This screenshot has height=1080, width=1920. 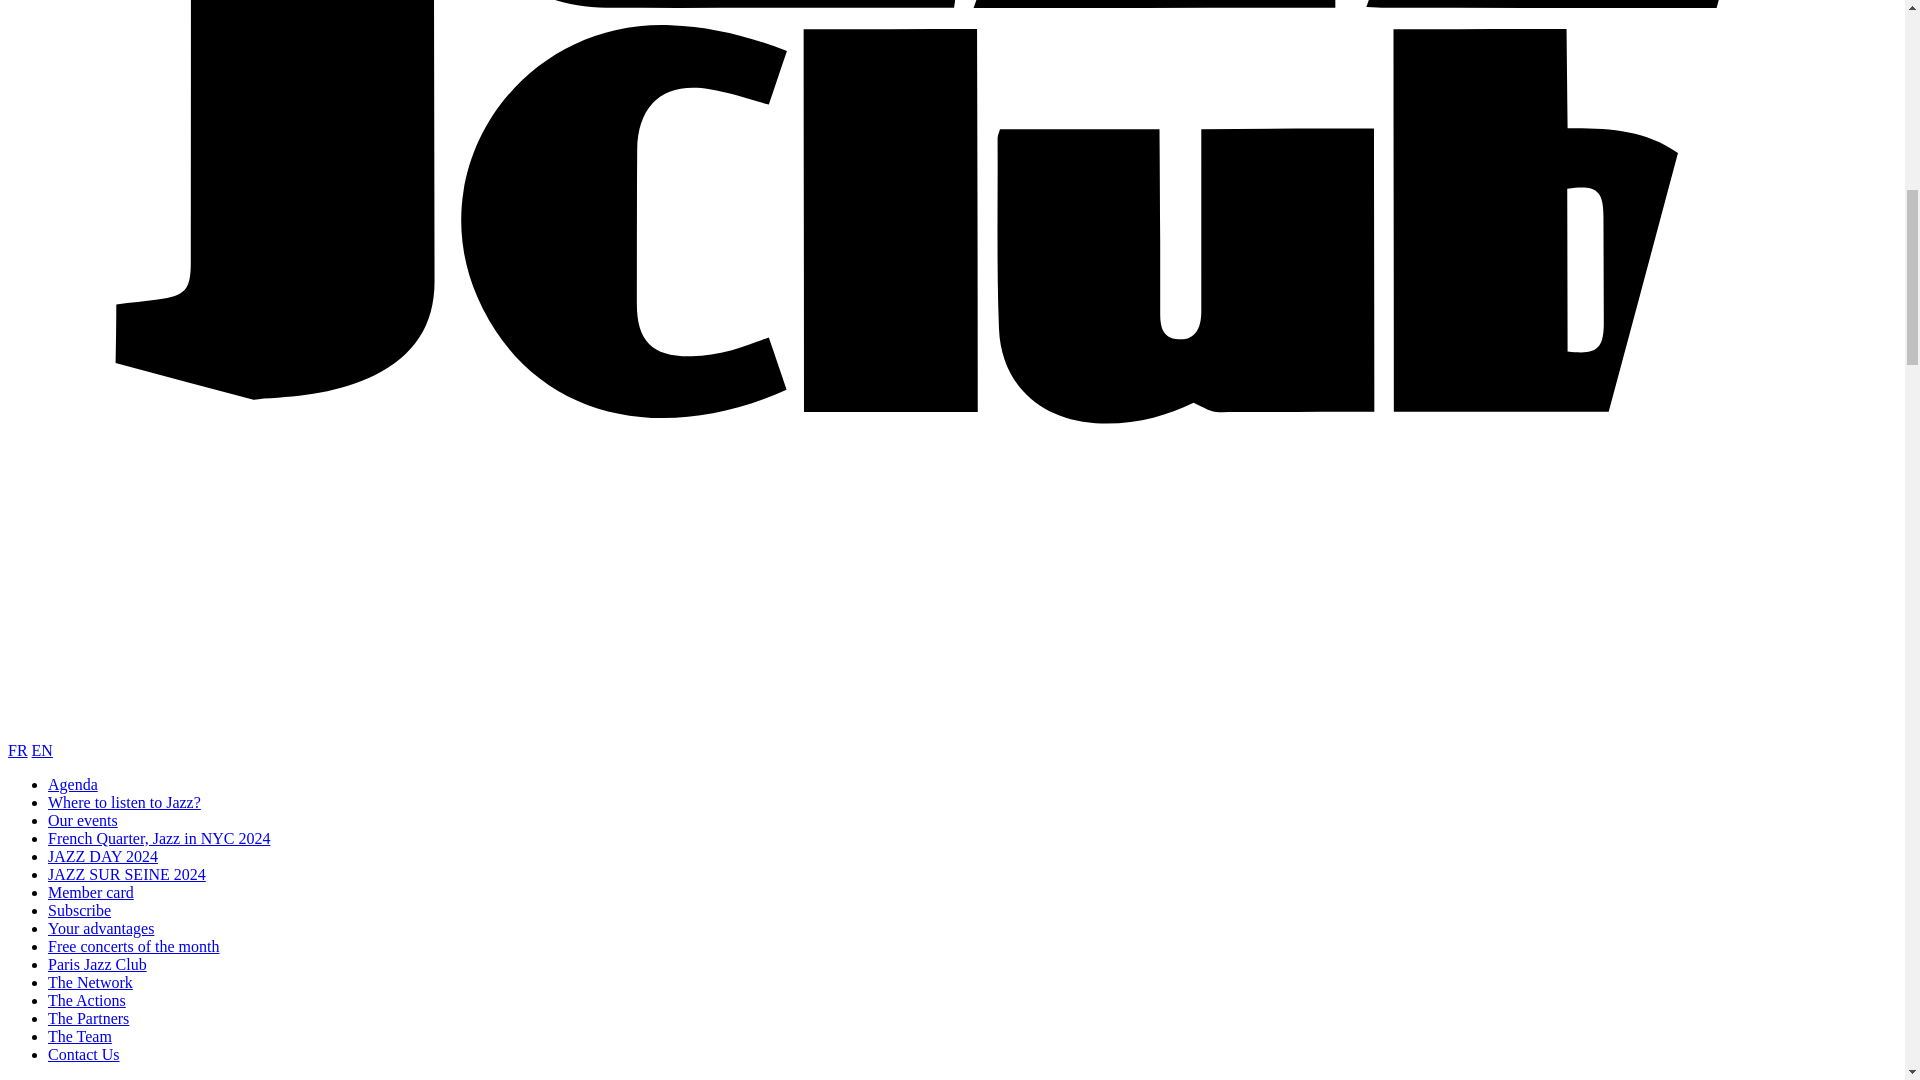 What do you see at coordinates (88, 1018) in the screenshot?
I see `The Partners` at bounding box center [88, 1018].